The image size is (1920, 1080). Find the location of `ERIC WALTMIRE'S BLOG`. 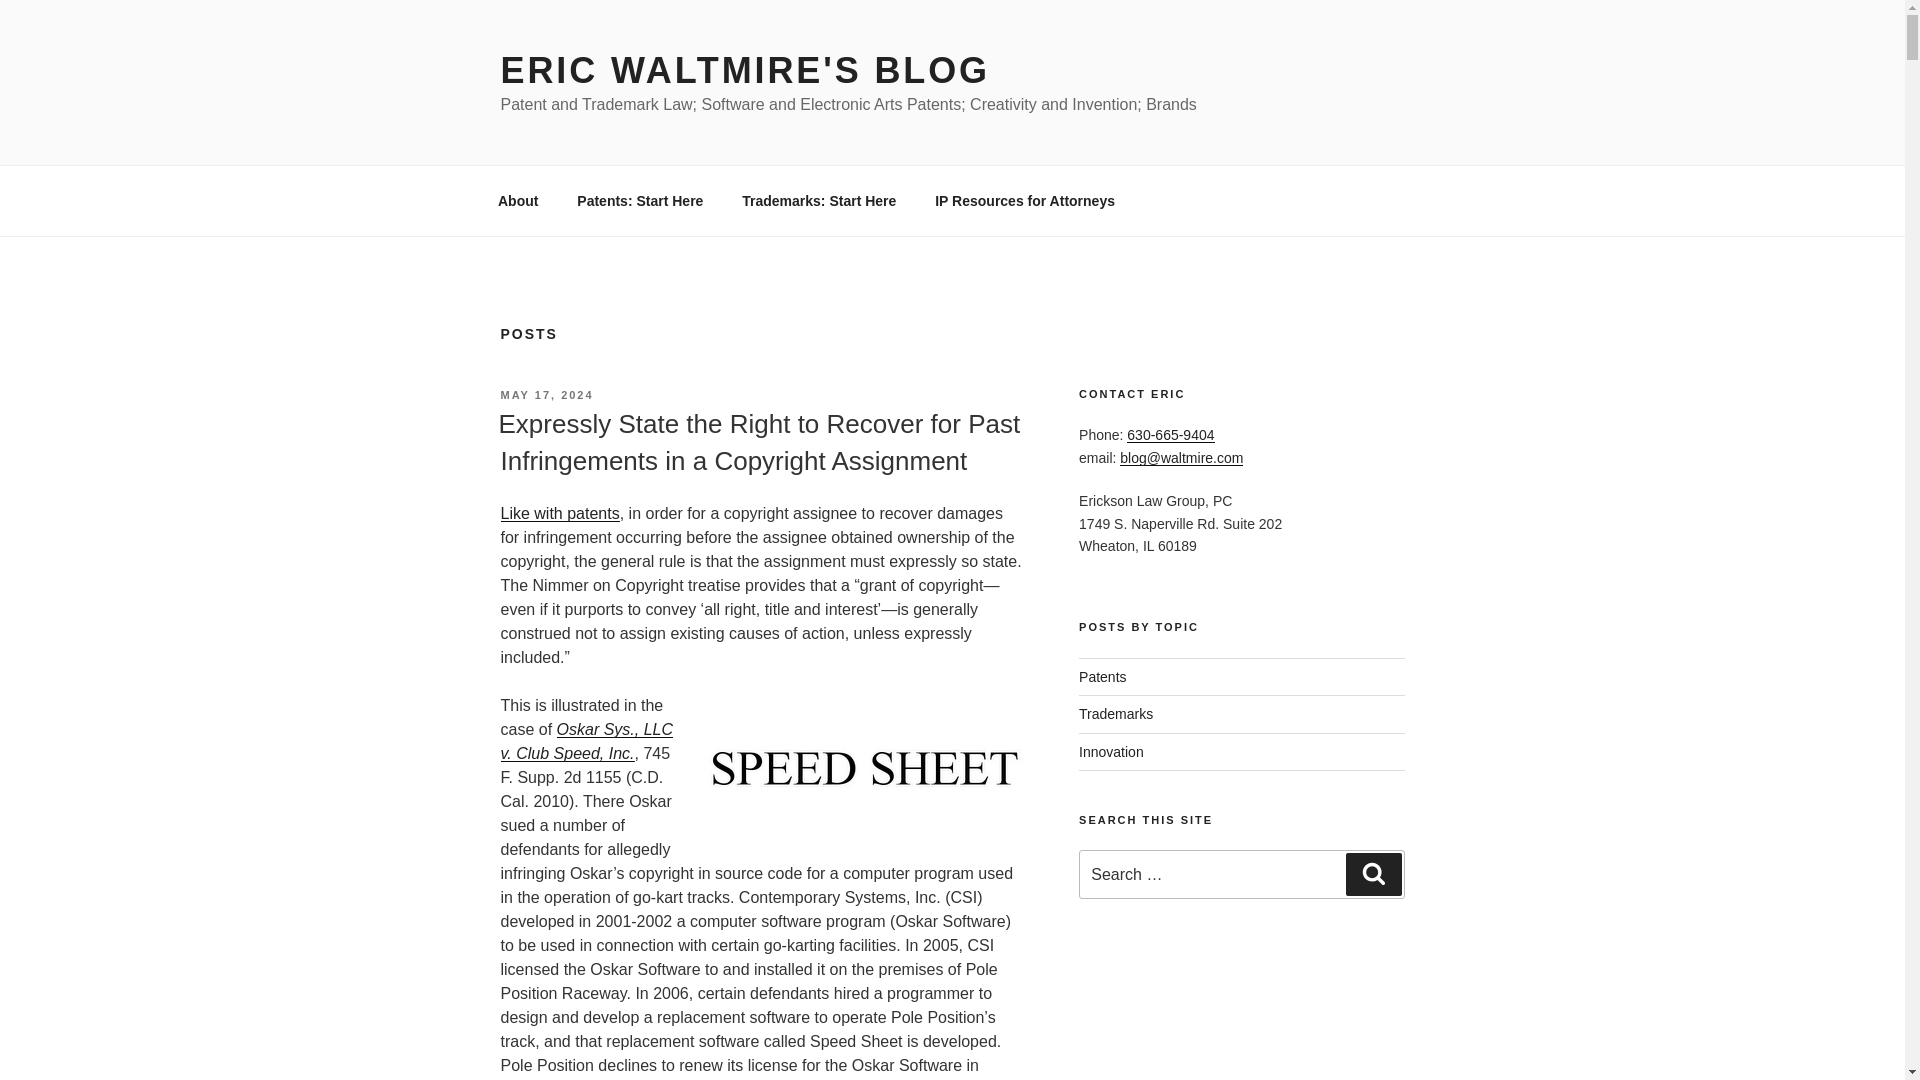

ERIC WALTMIRE'S BLOG is located at coordinates (744, 70).